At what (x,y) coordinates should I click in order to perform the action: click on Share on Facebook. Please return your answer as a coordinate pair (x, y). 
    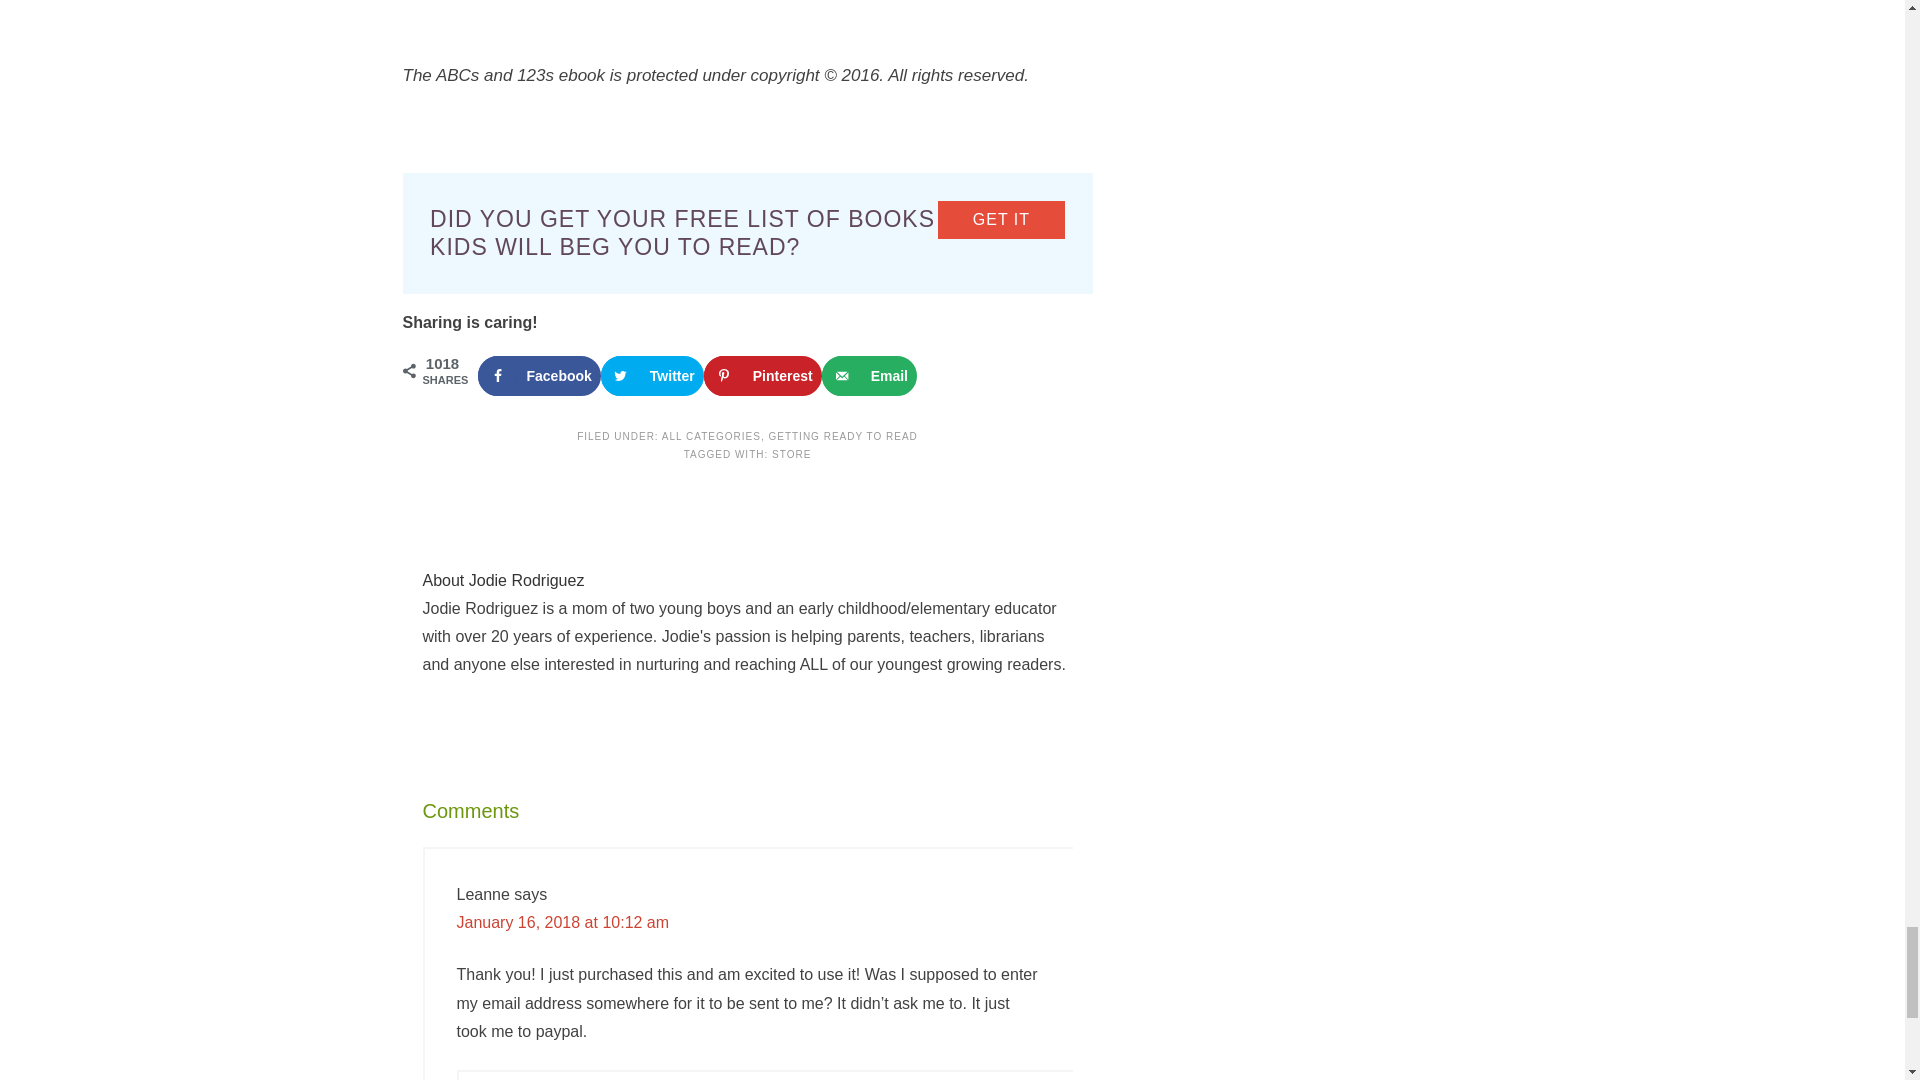
    Looking at the image, I should click on (539, 376).